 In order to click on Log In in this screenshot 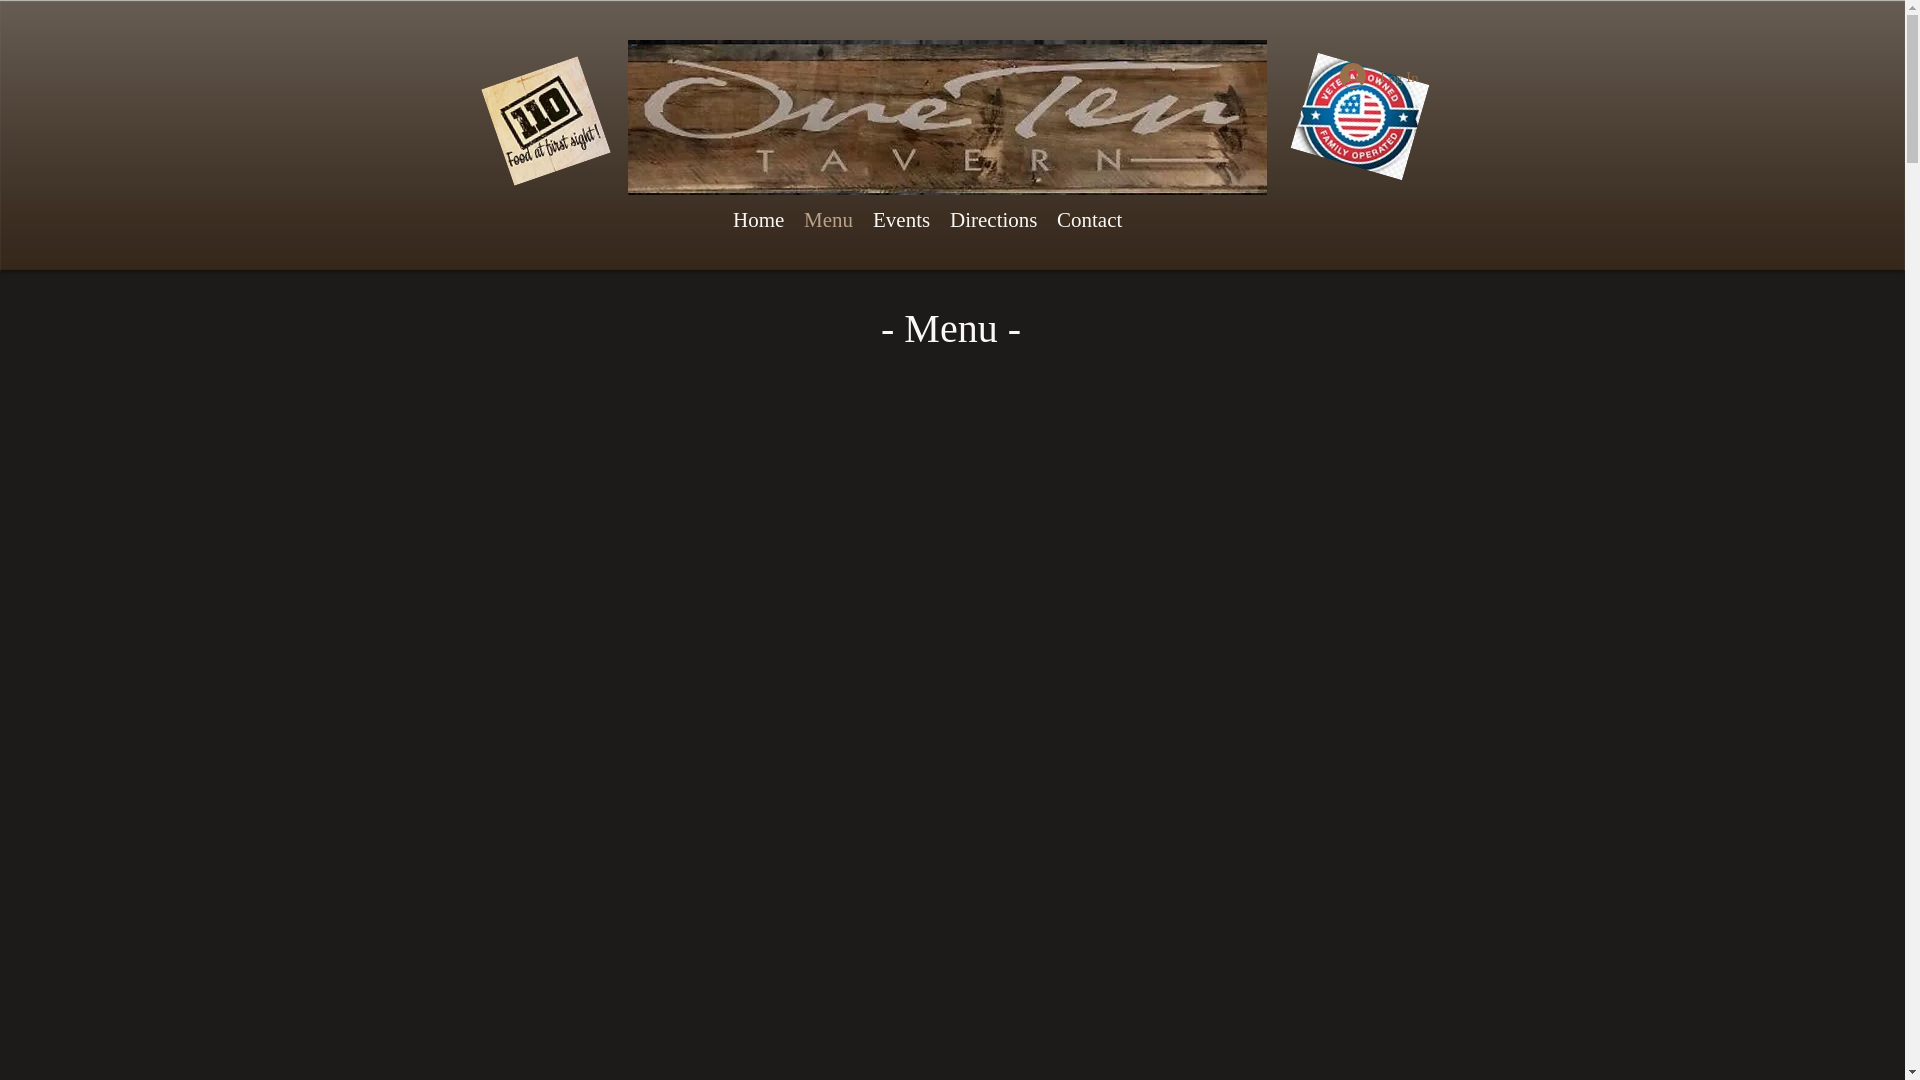, I will do `click(1380, 76)`.